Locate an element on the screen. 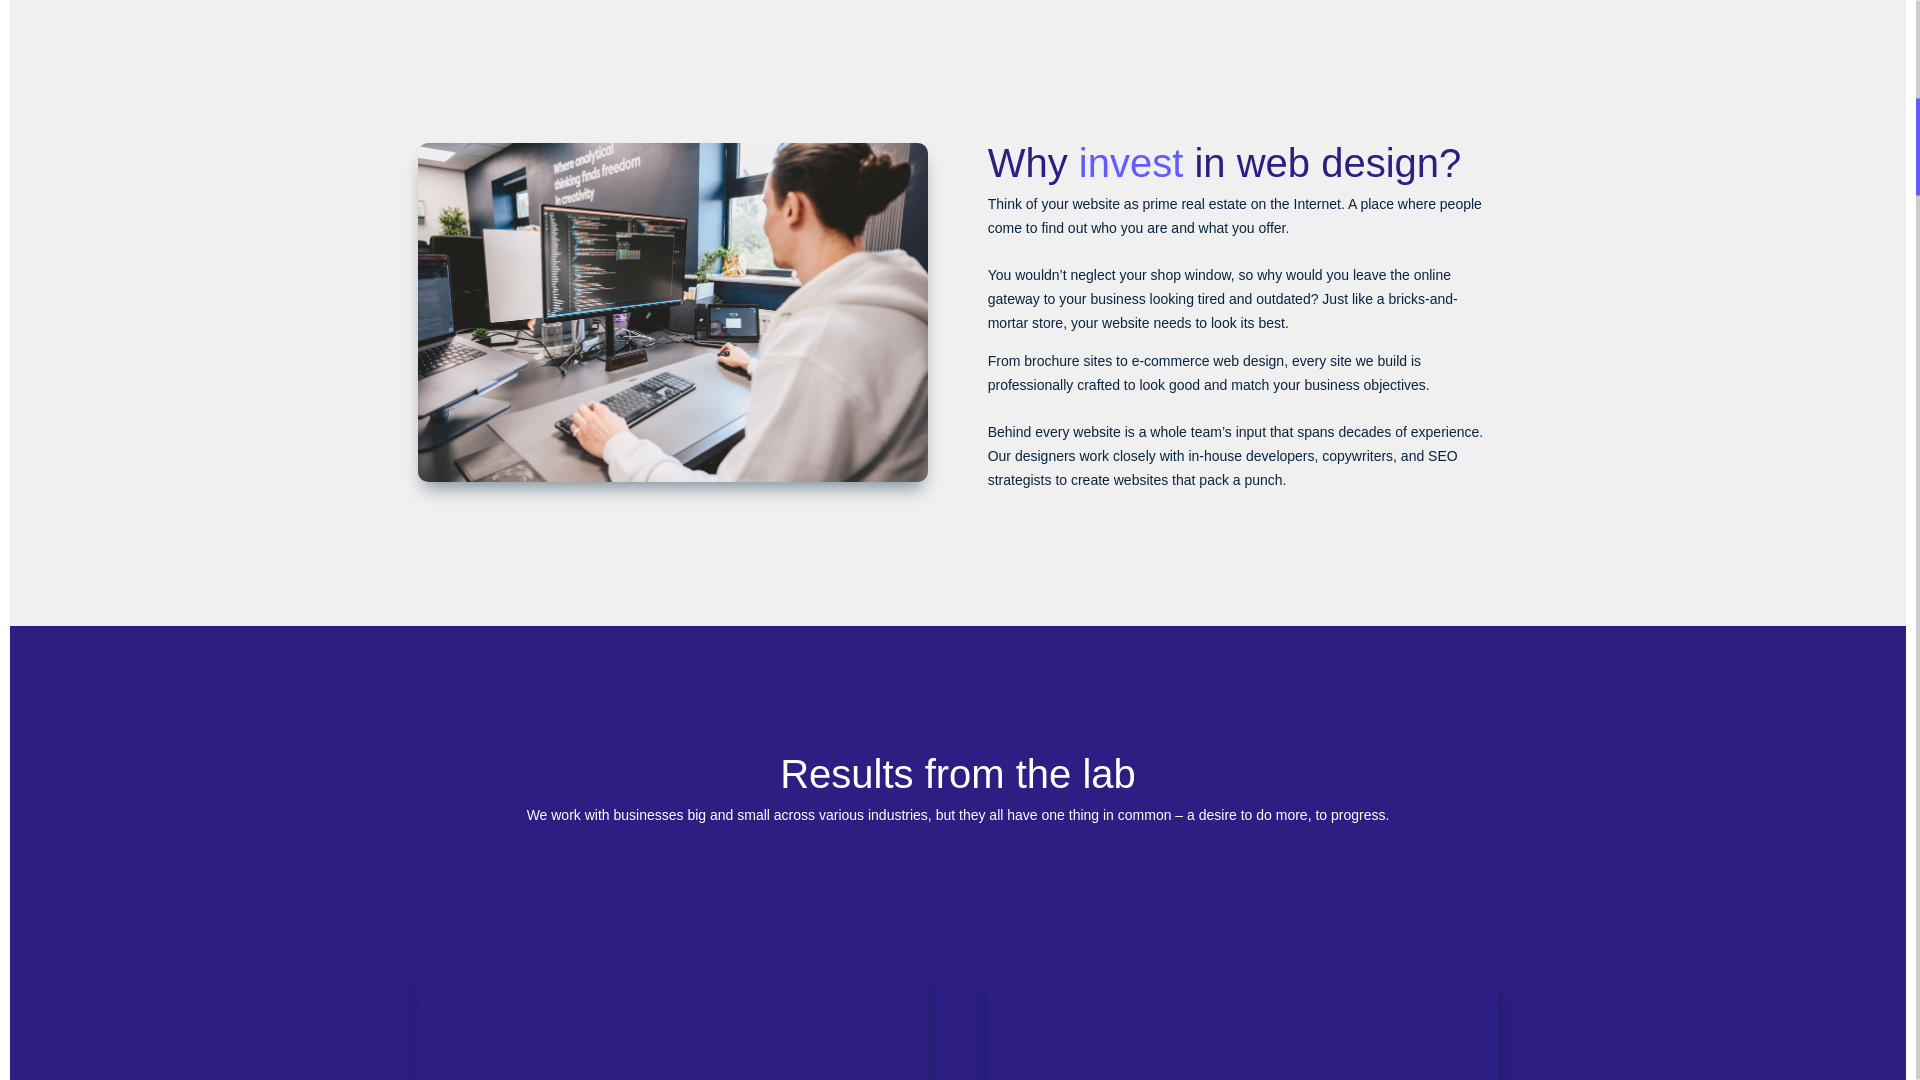 The width and height of the screenshot is (1920, 1080). marketinglabs-440 is located at coordinates (672, 312).